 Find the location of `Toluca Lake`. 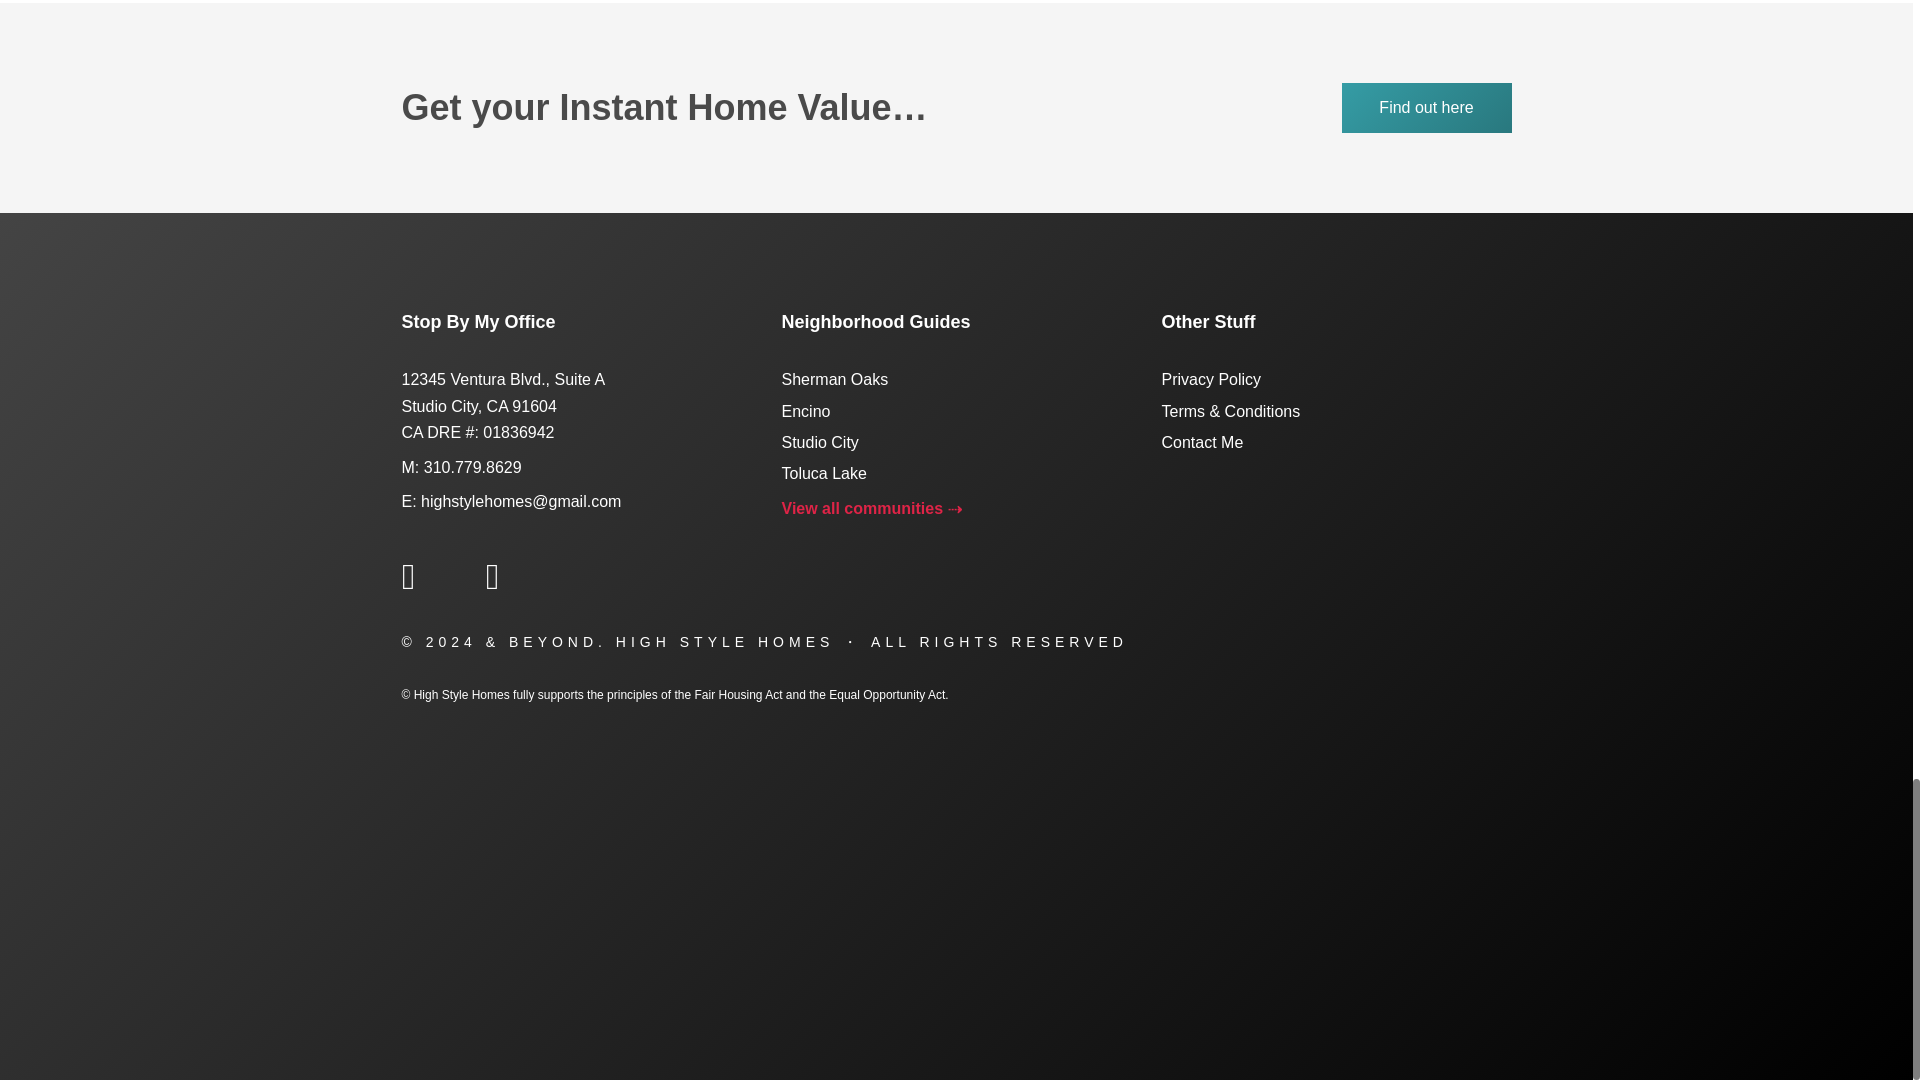

Toluca Lake is located at coordinates (824, 473).